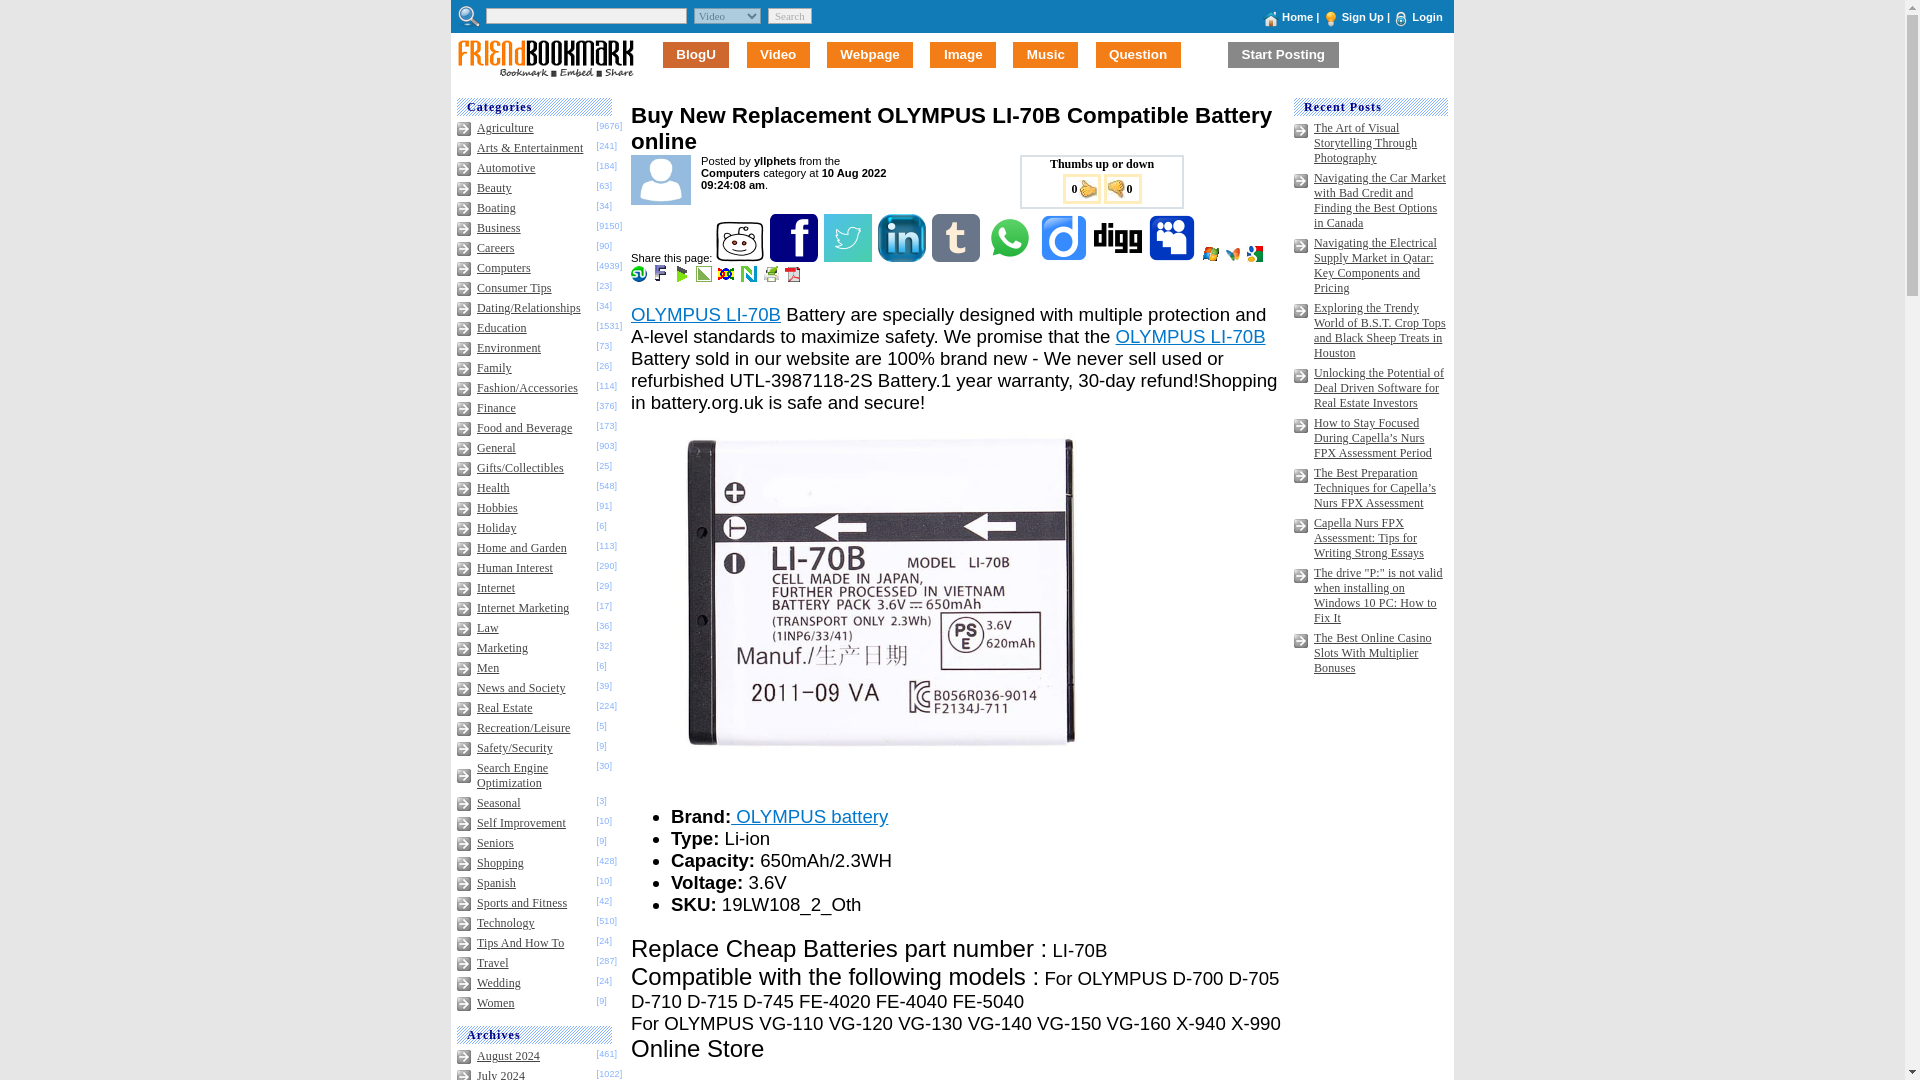  Describe the element at coordinates (640, 278) in the screenshot. I see `StumbleUpon` at that location.